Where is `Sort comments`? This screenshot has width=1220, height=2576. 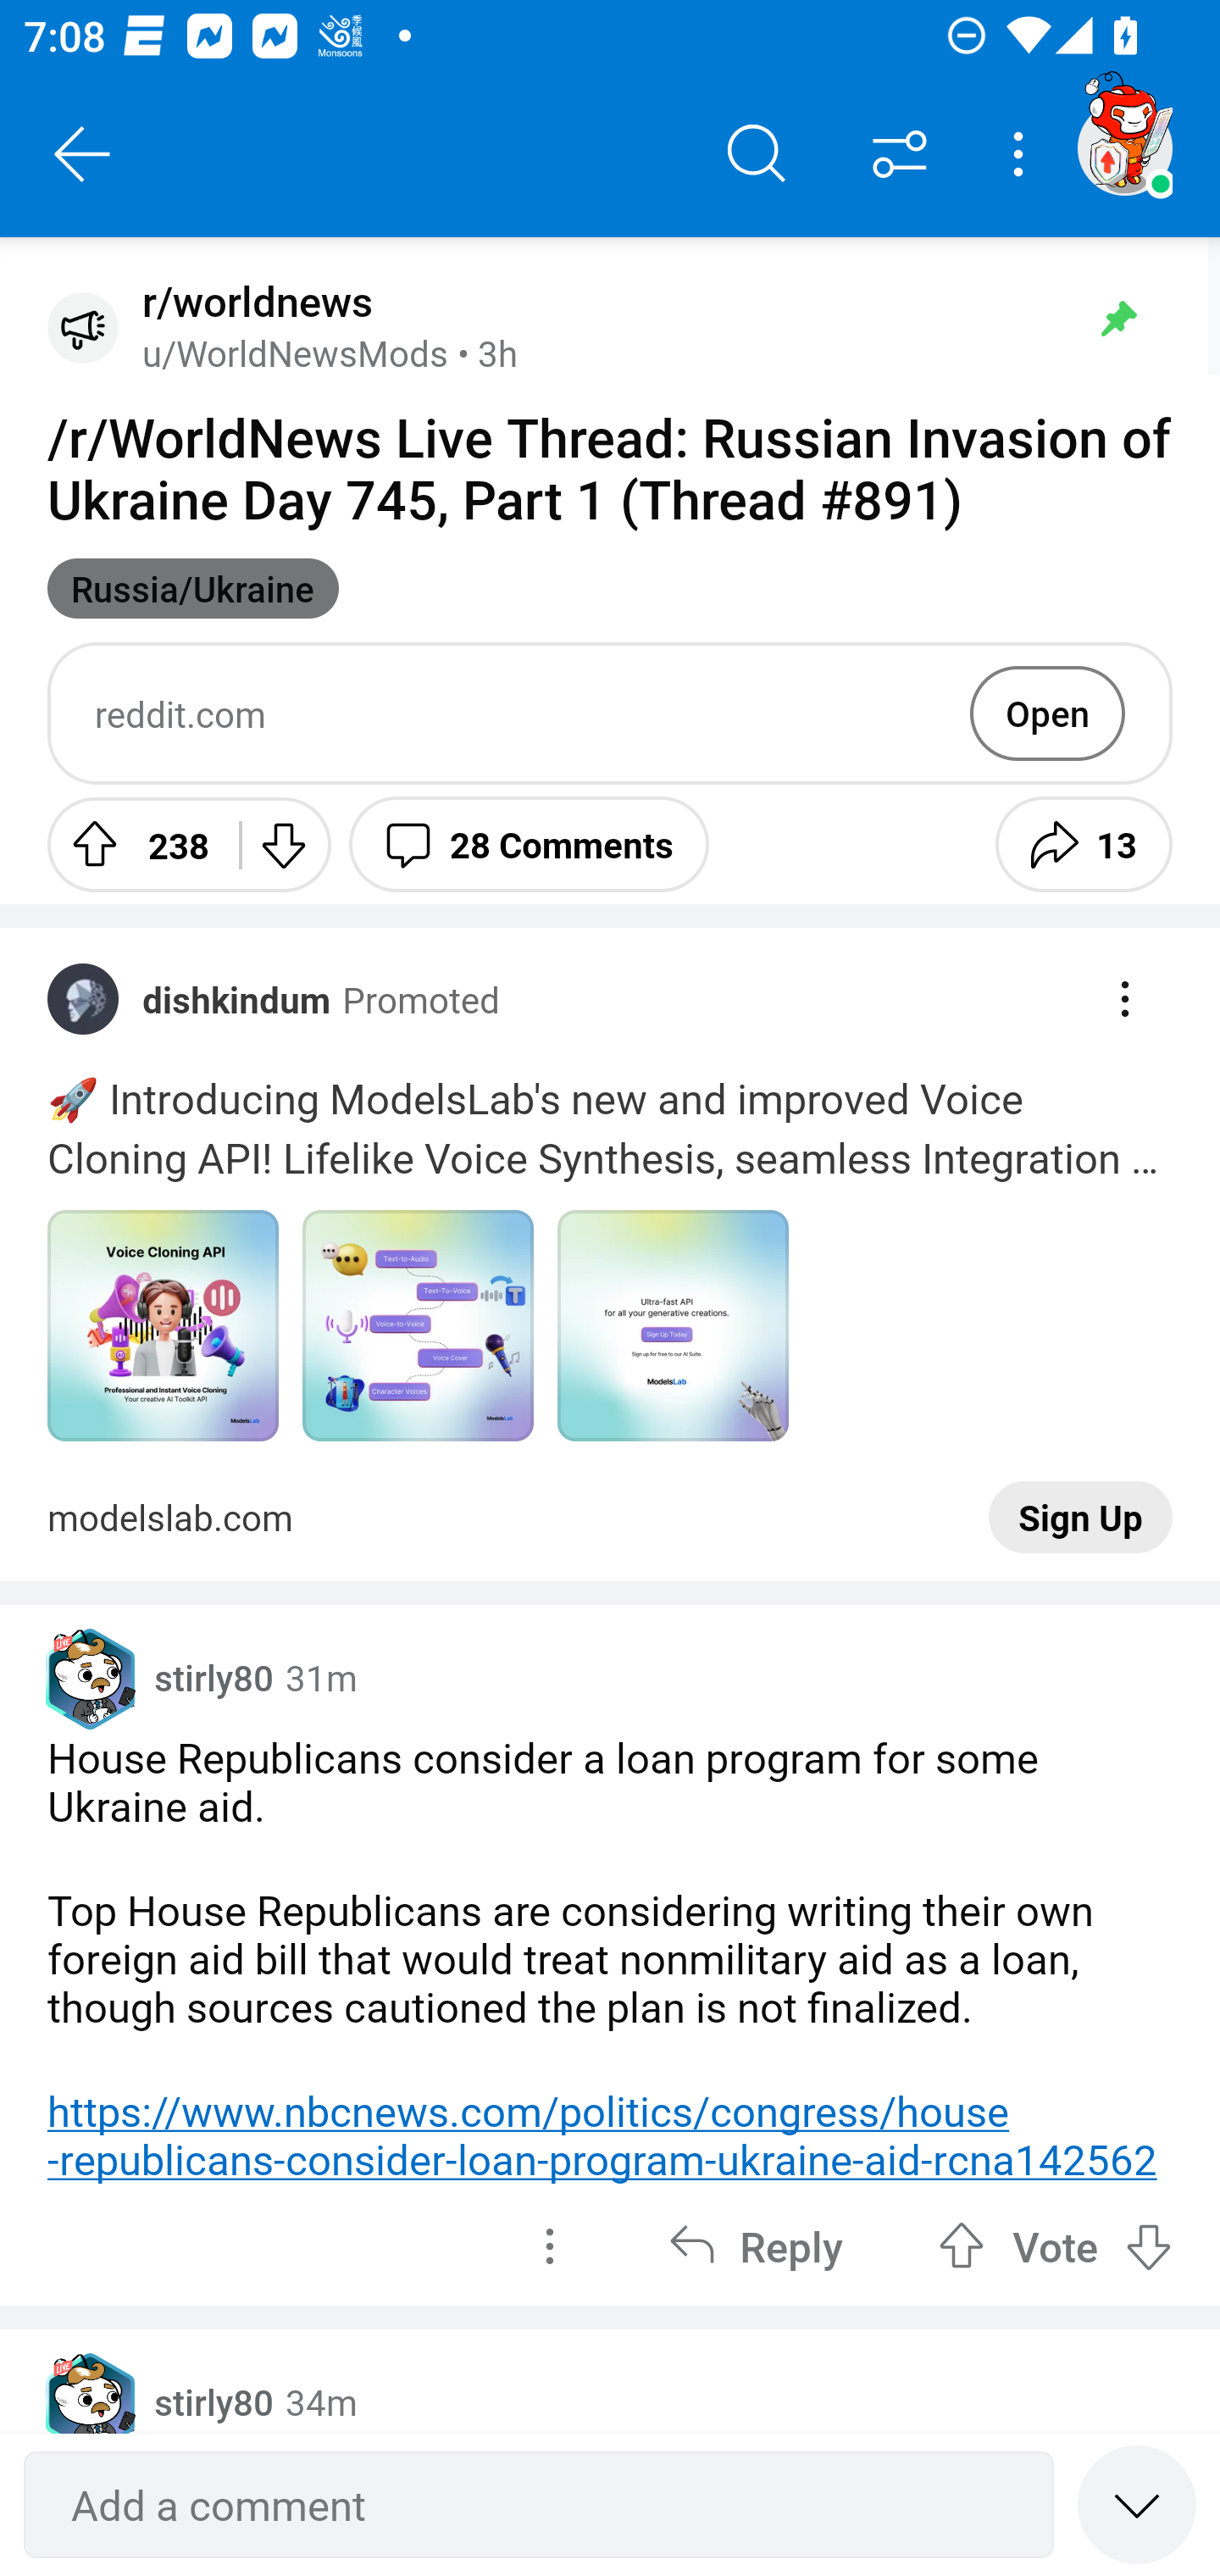 Sort comments is located at coordinates (900, 154).